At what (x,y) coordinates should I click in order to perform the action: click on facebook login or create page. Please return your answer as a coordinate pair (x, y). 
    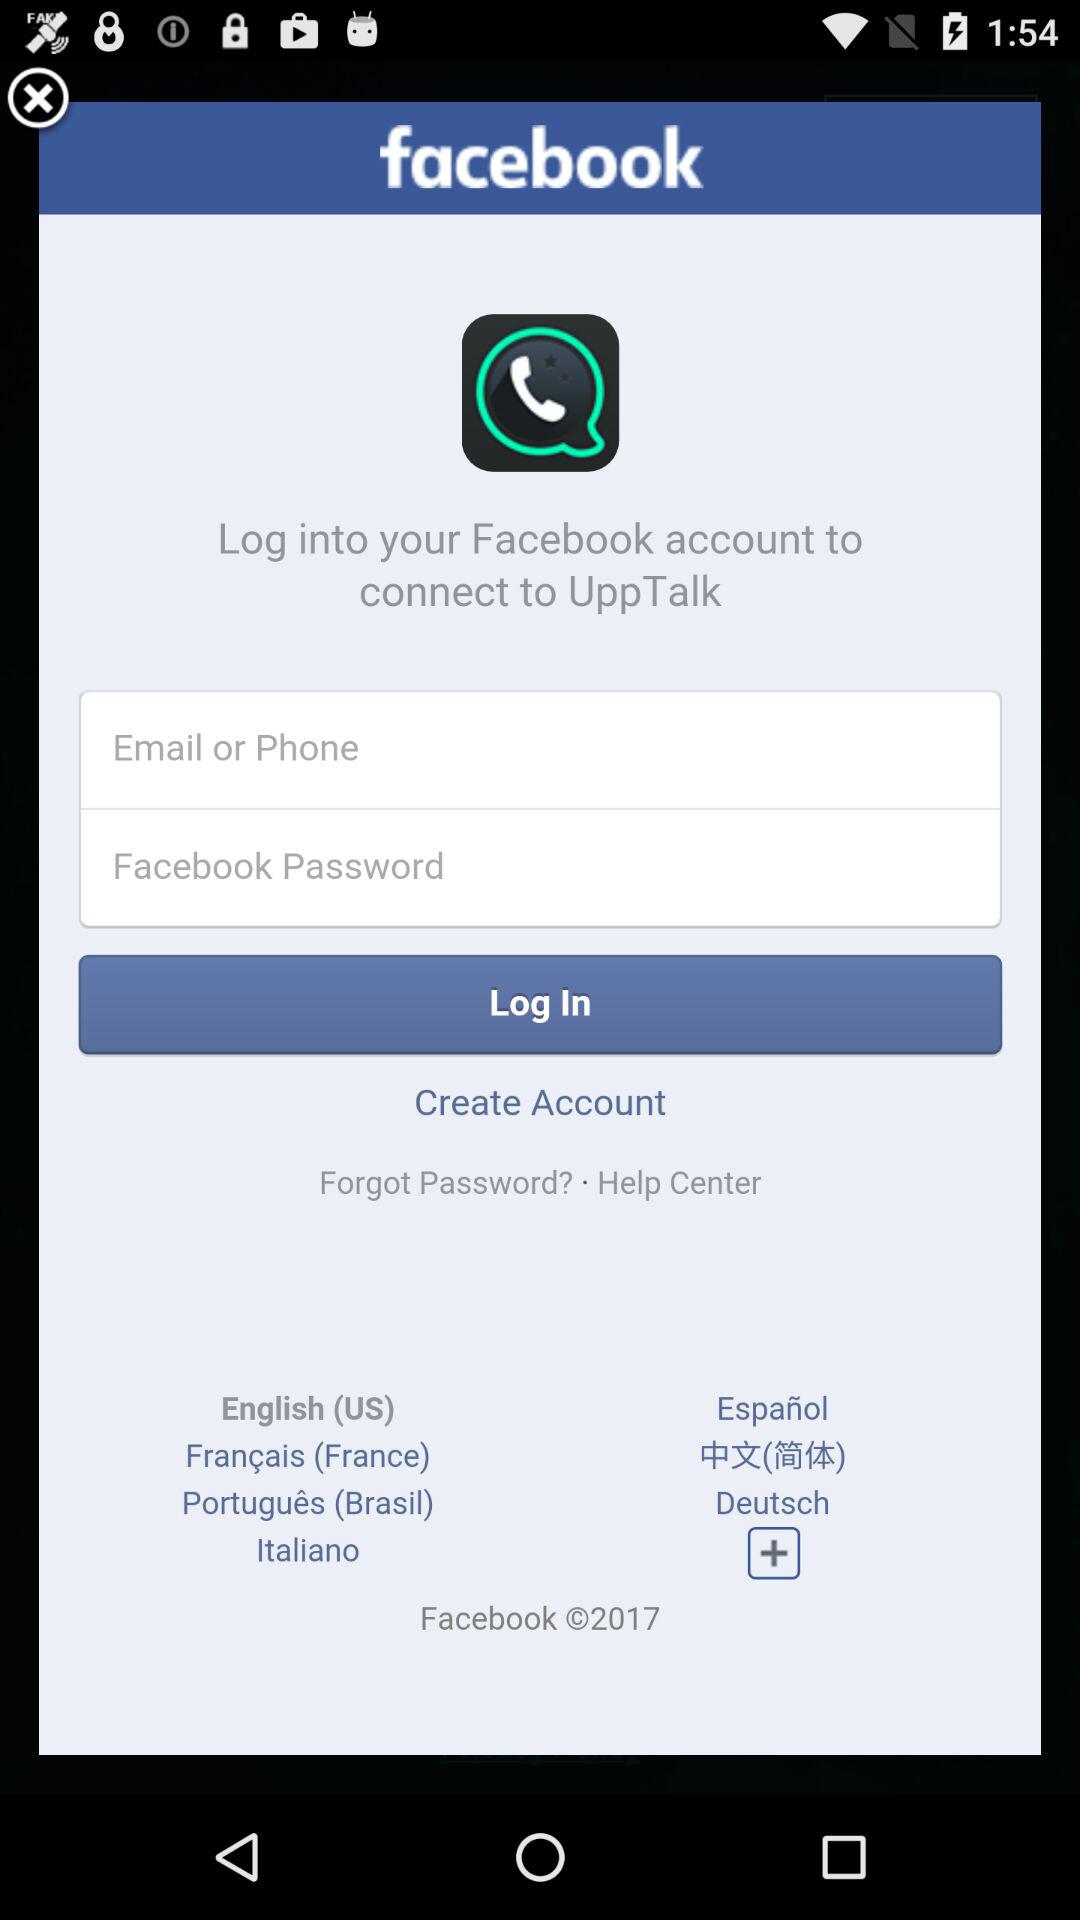
    Looking at the image, I should click on (540, 928).